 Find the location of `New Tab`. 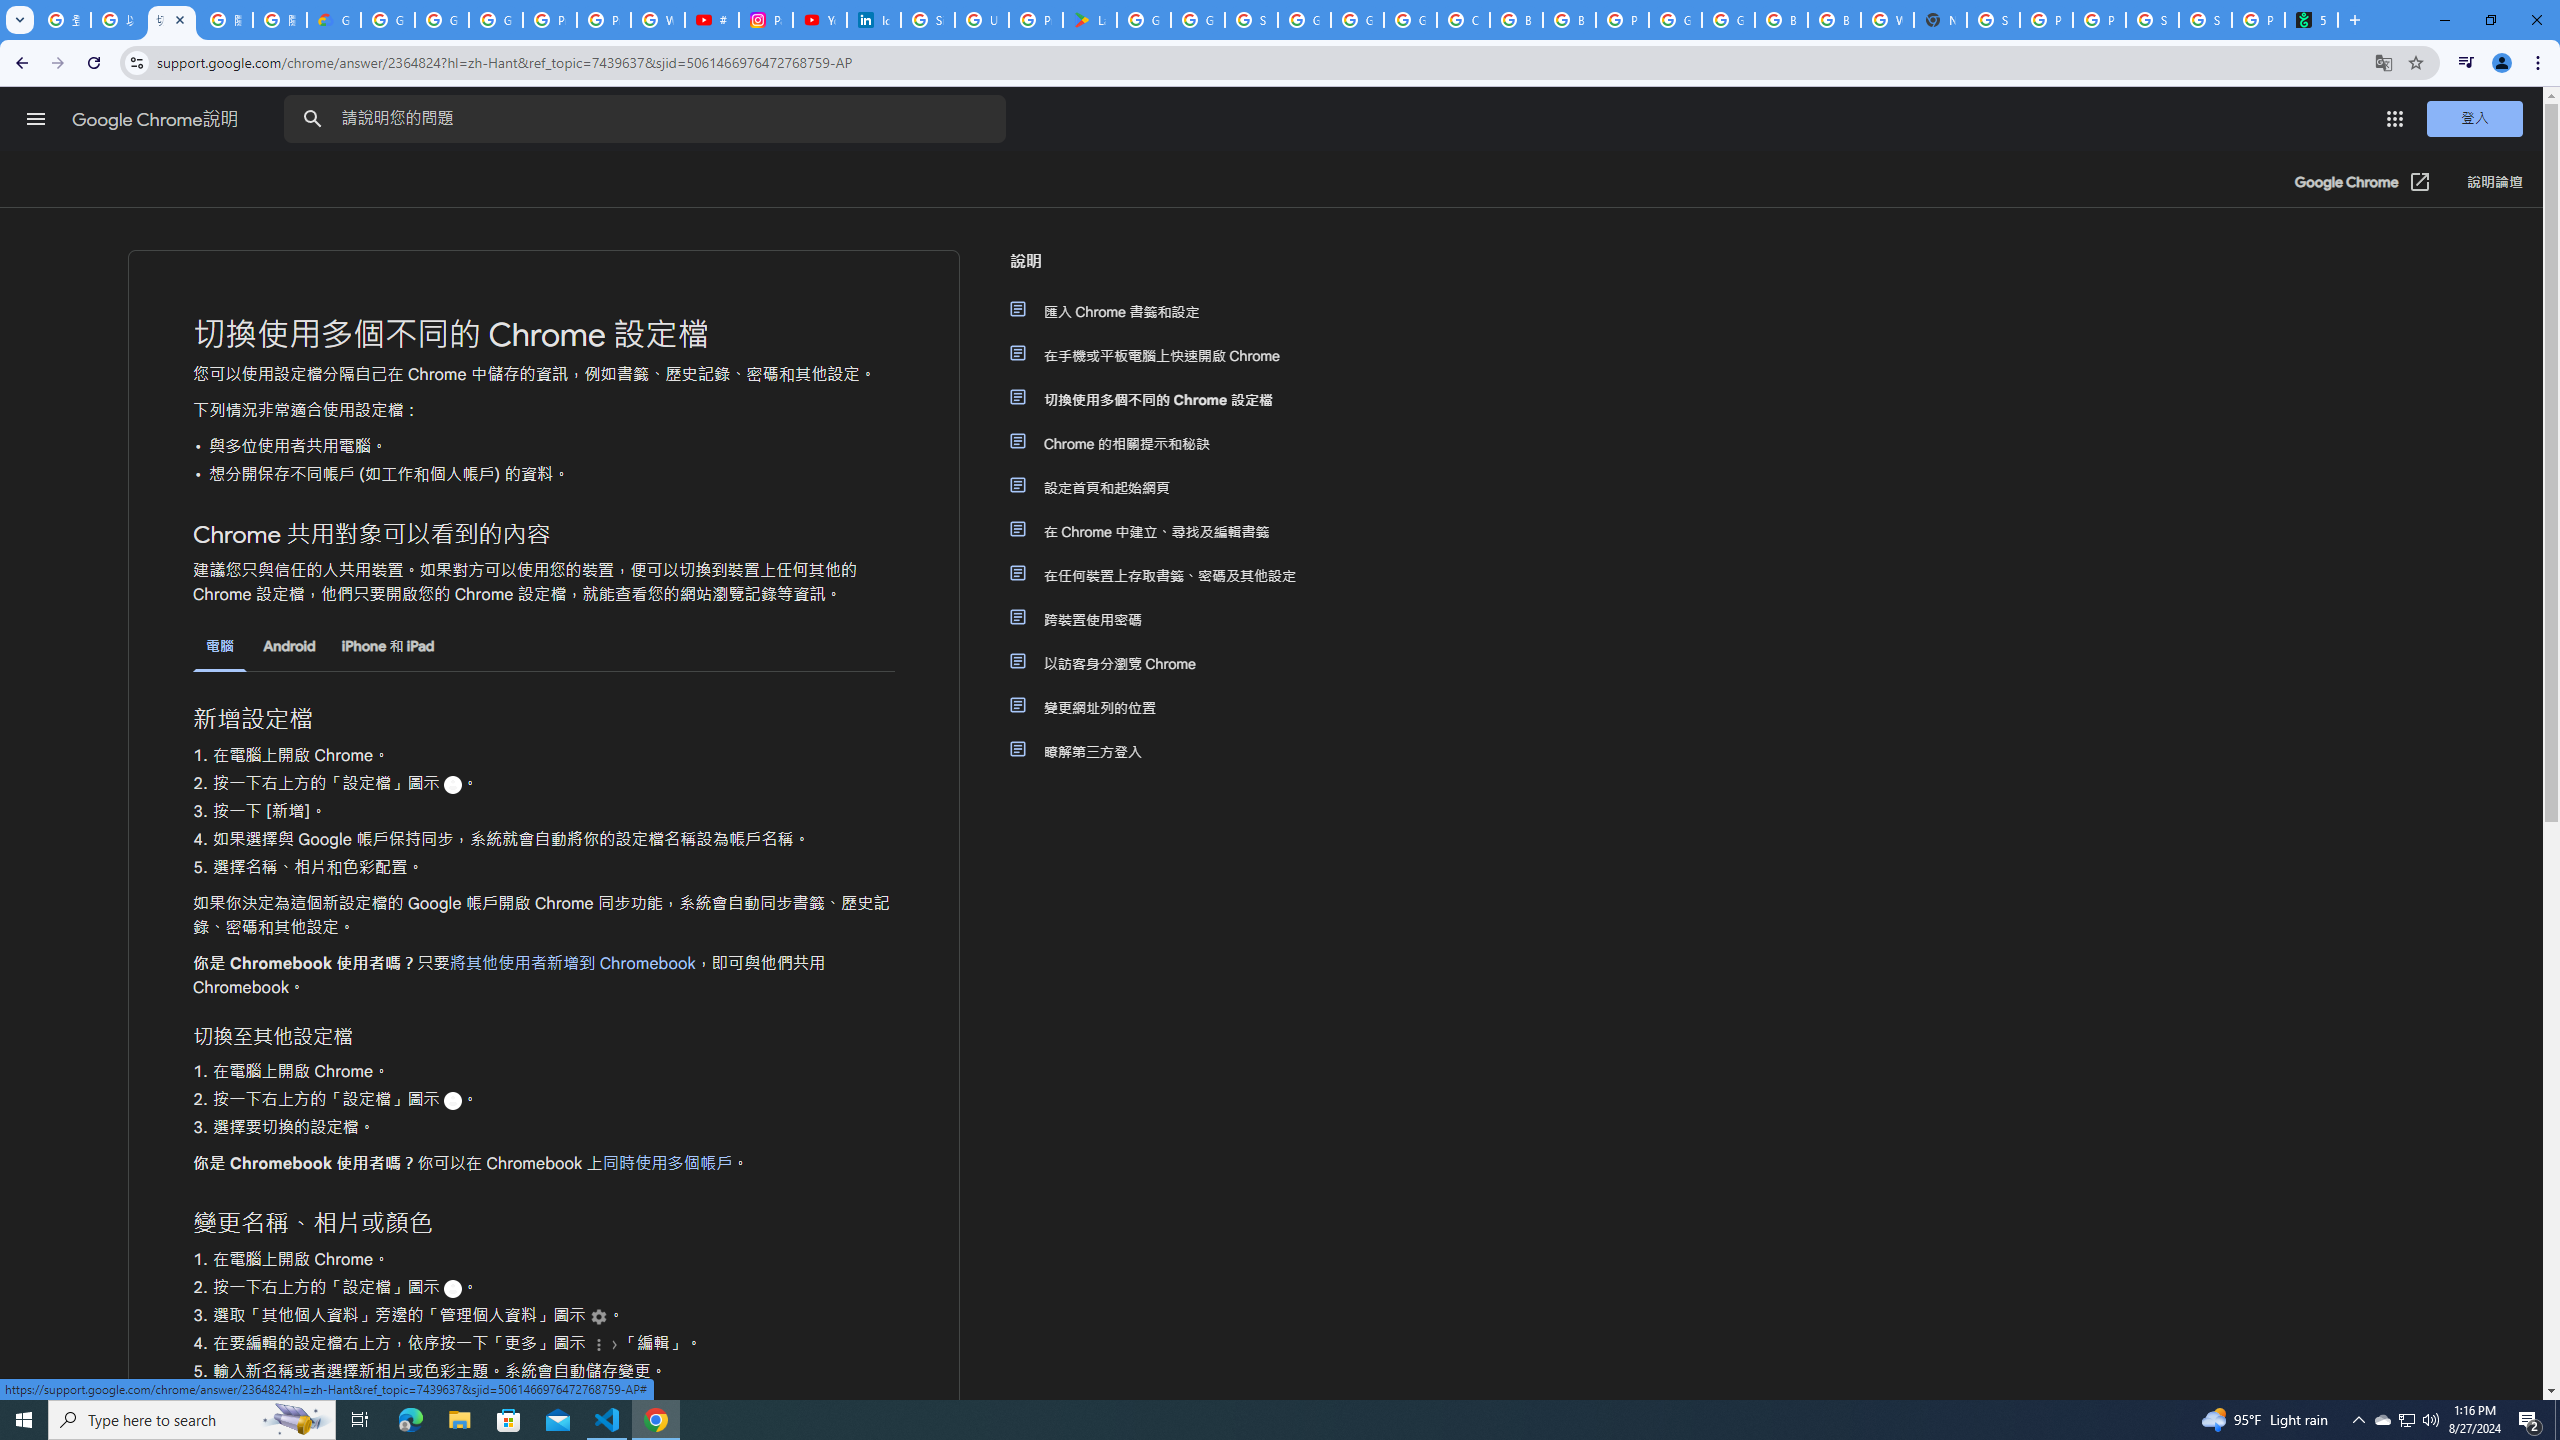

New Tab is located at coordinates (1940, 20).